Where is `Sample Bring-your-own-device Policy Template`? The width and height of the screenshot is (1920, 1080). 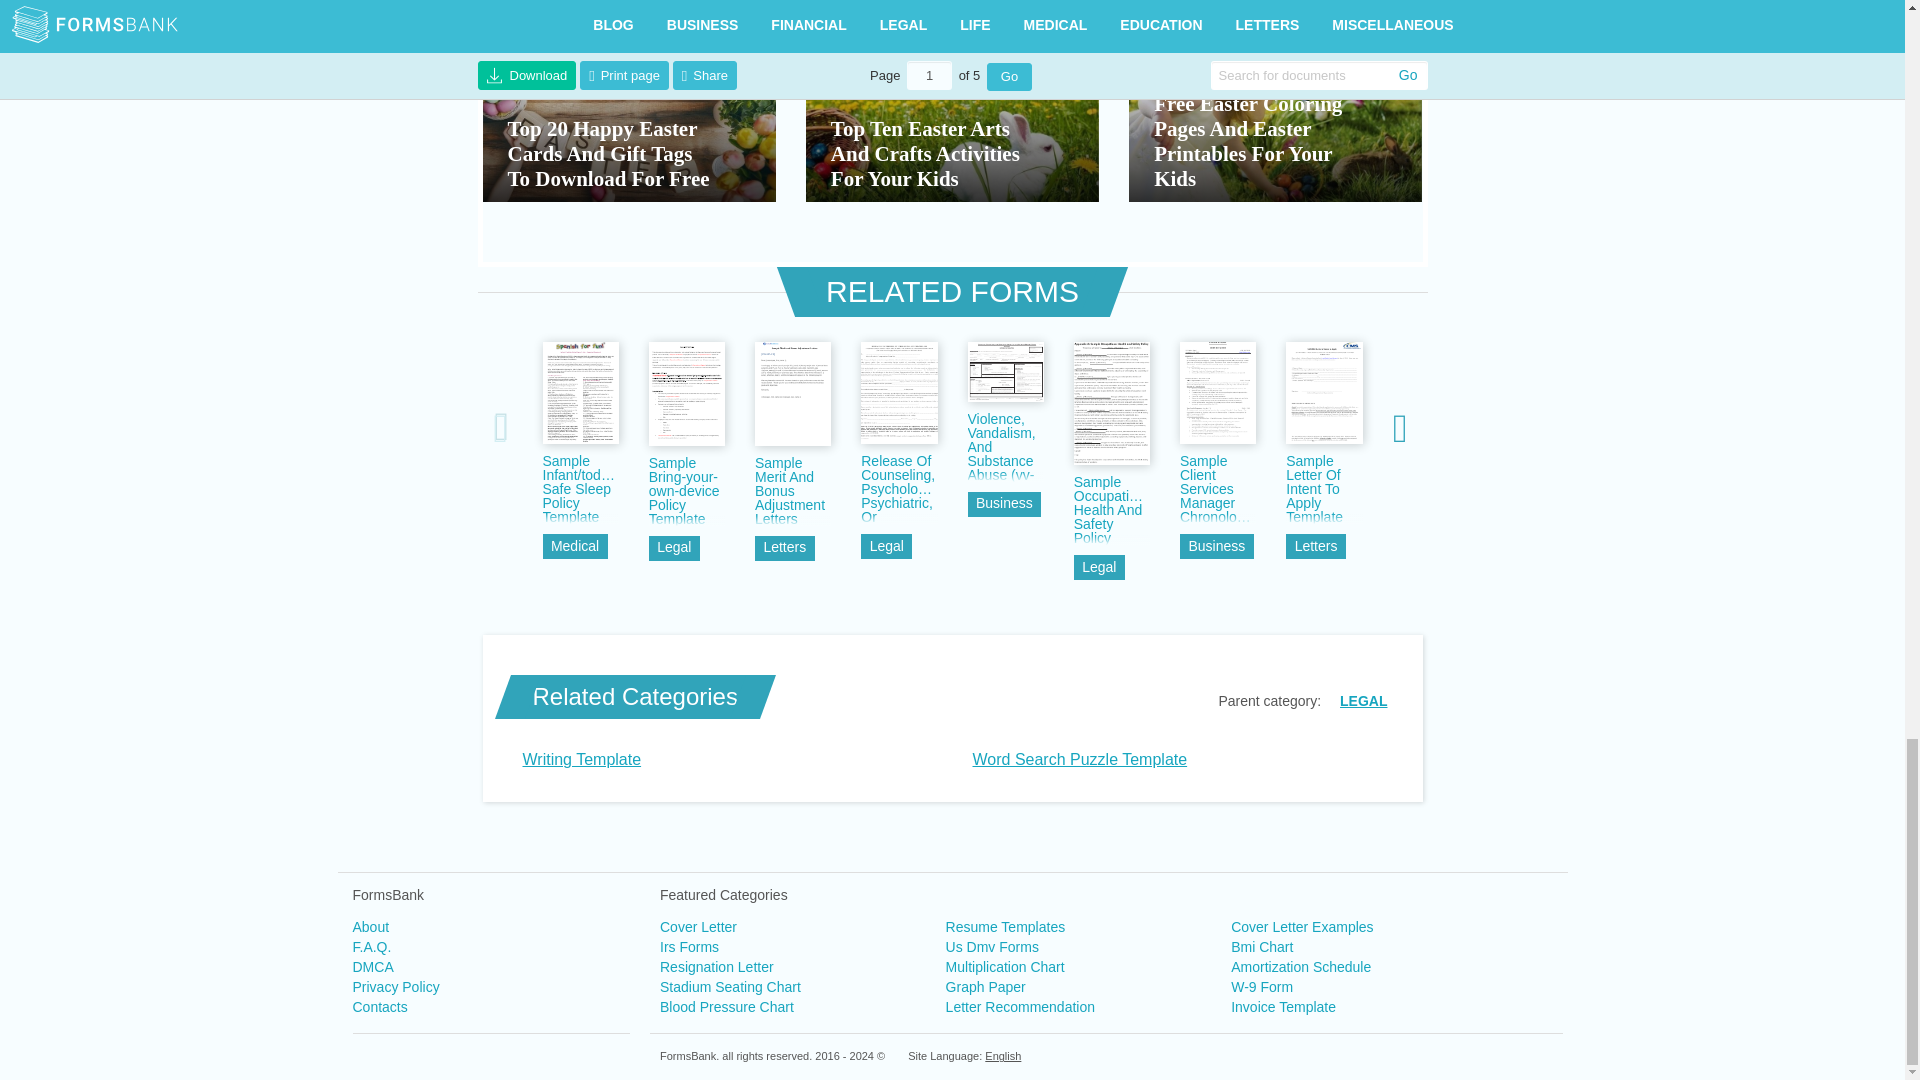 Sample Bring-your-own-device Policy Template is located at coordinates (686, 490).